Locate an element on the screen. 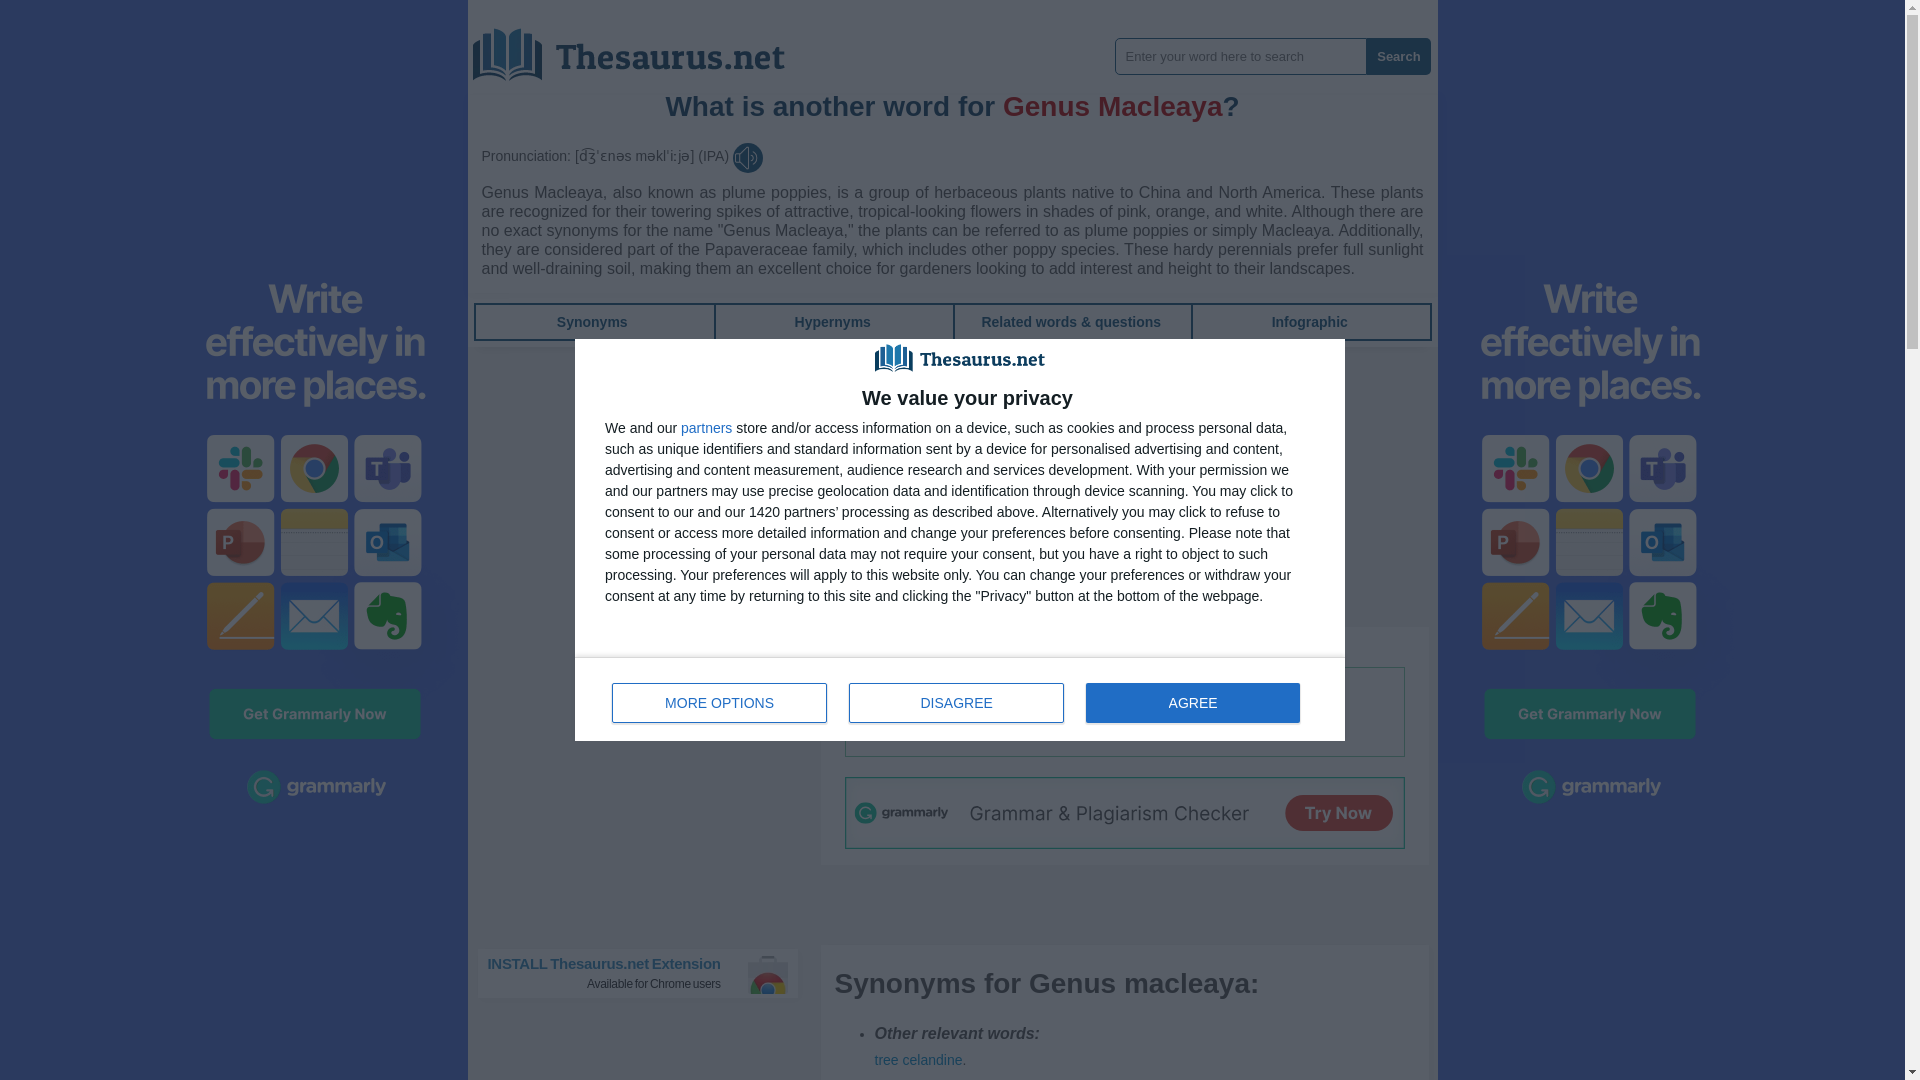  Thesaurus.net is located at coordinates (643, 47).